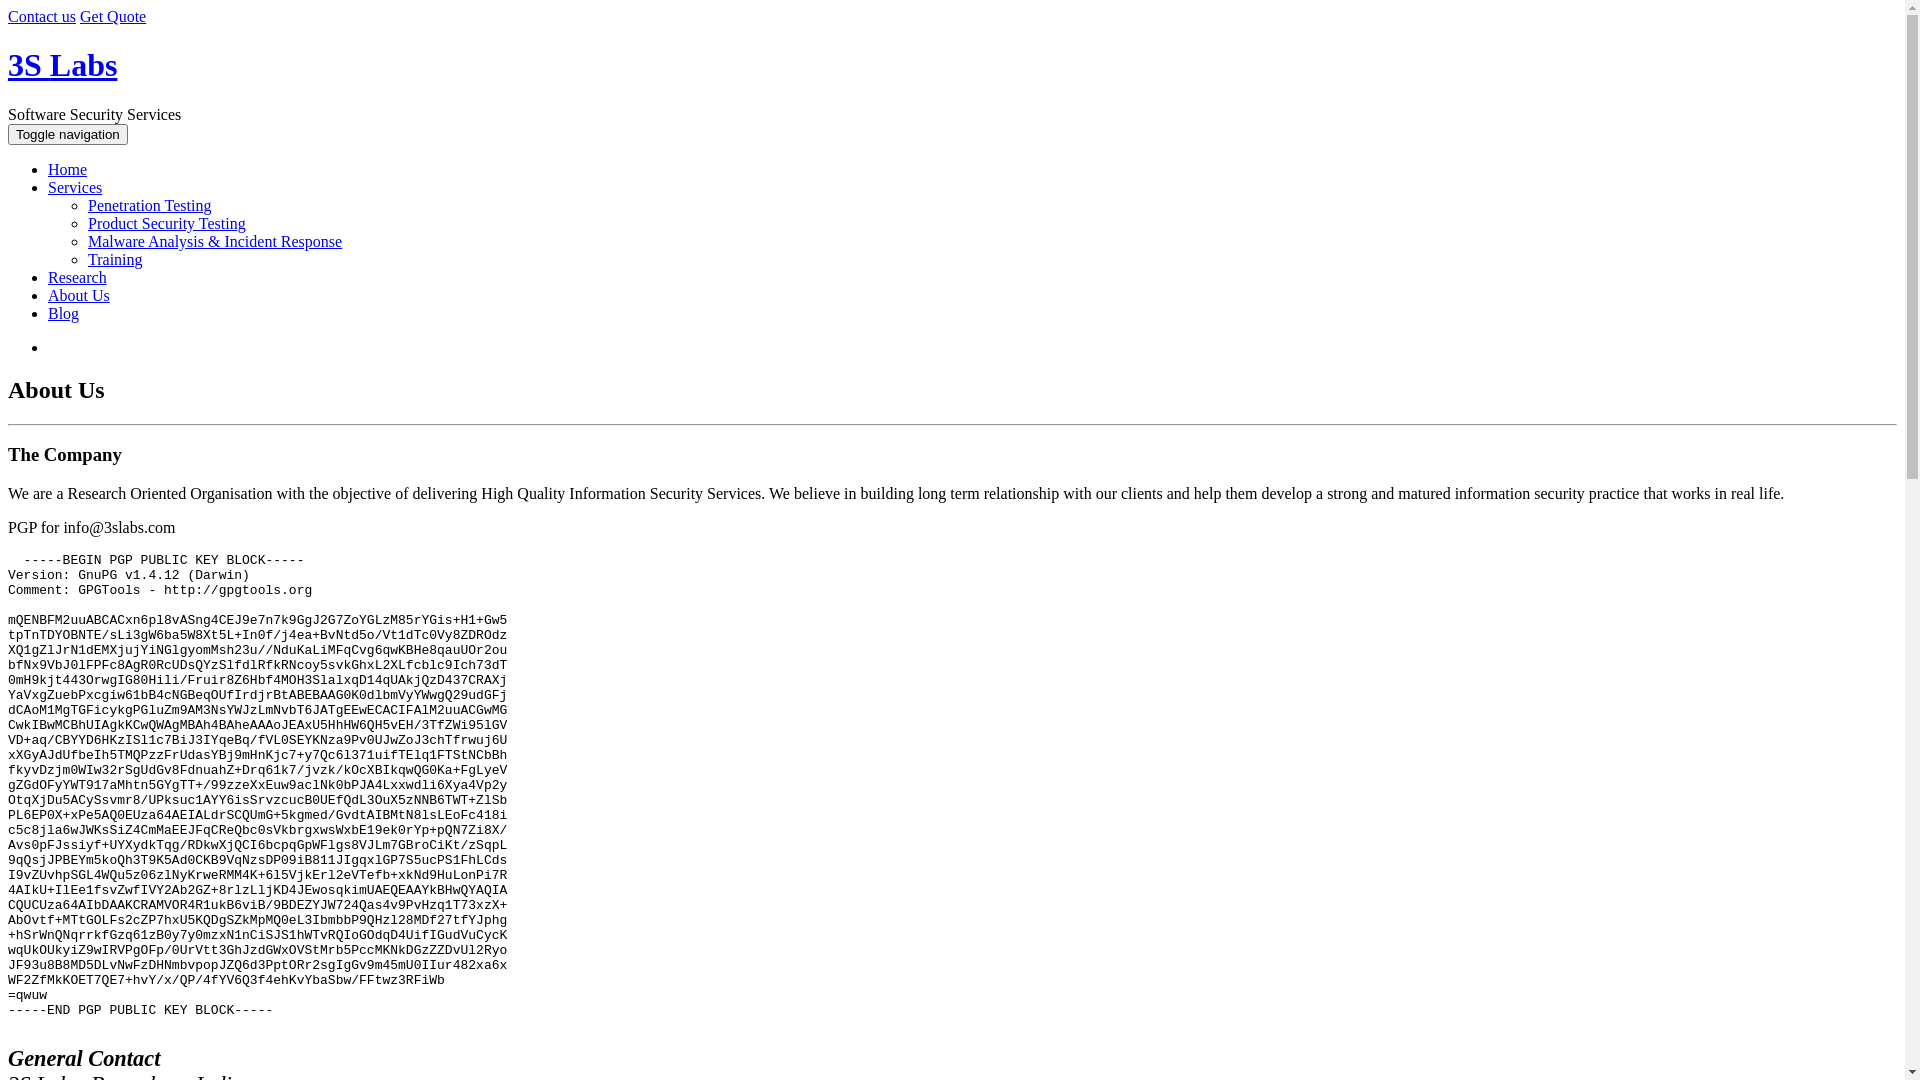 The height and width of the screenshot is (1080, 1920). What do you see at coordinates (79, 296) in the screenshot?
I see `About Us` at bounding box center [79, 296].